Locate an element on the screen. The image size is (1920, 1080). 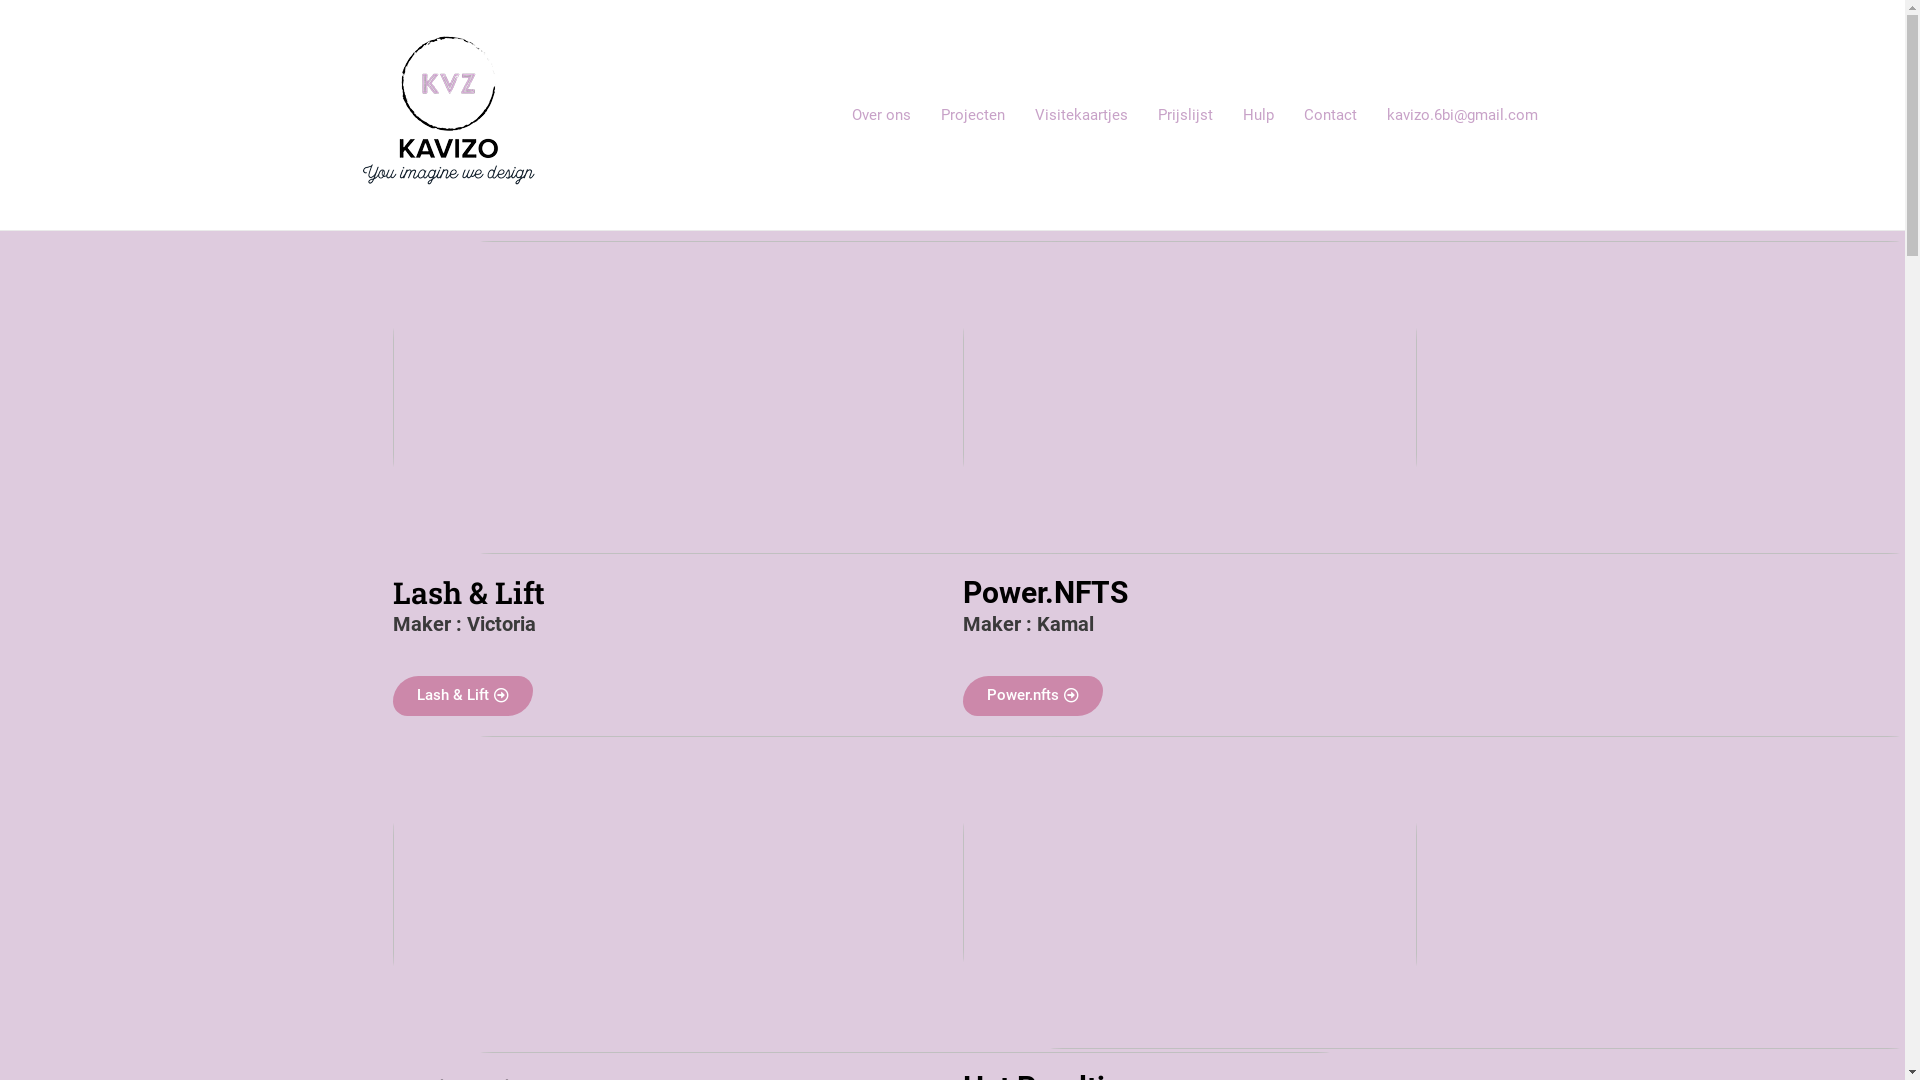
Over ons is located at coordinates (880, 115).